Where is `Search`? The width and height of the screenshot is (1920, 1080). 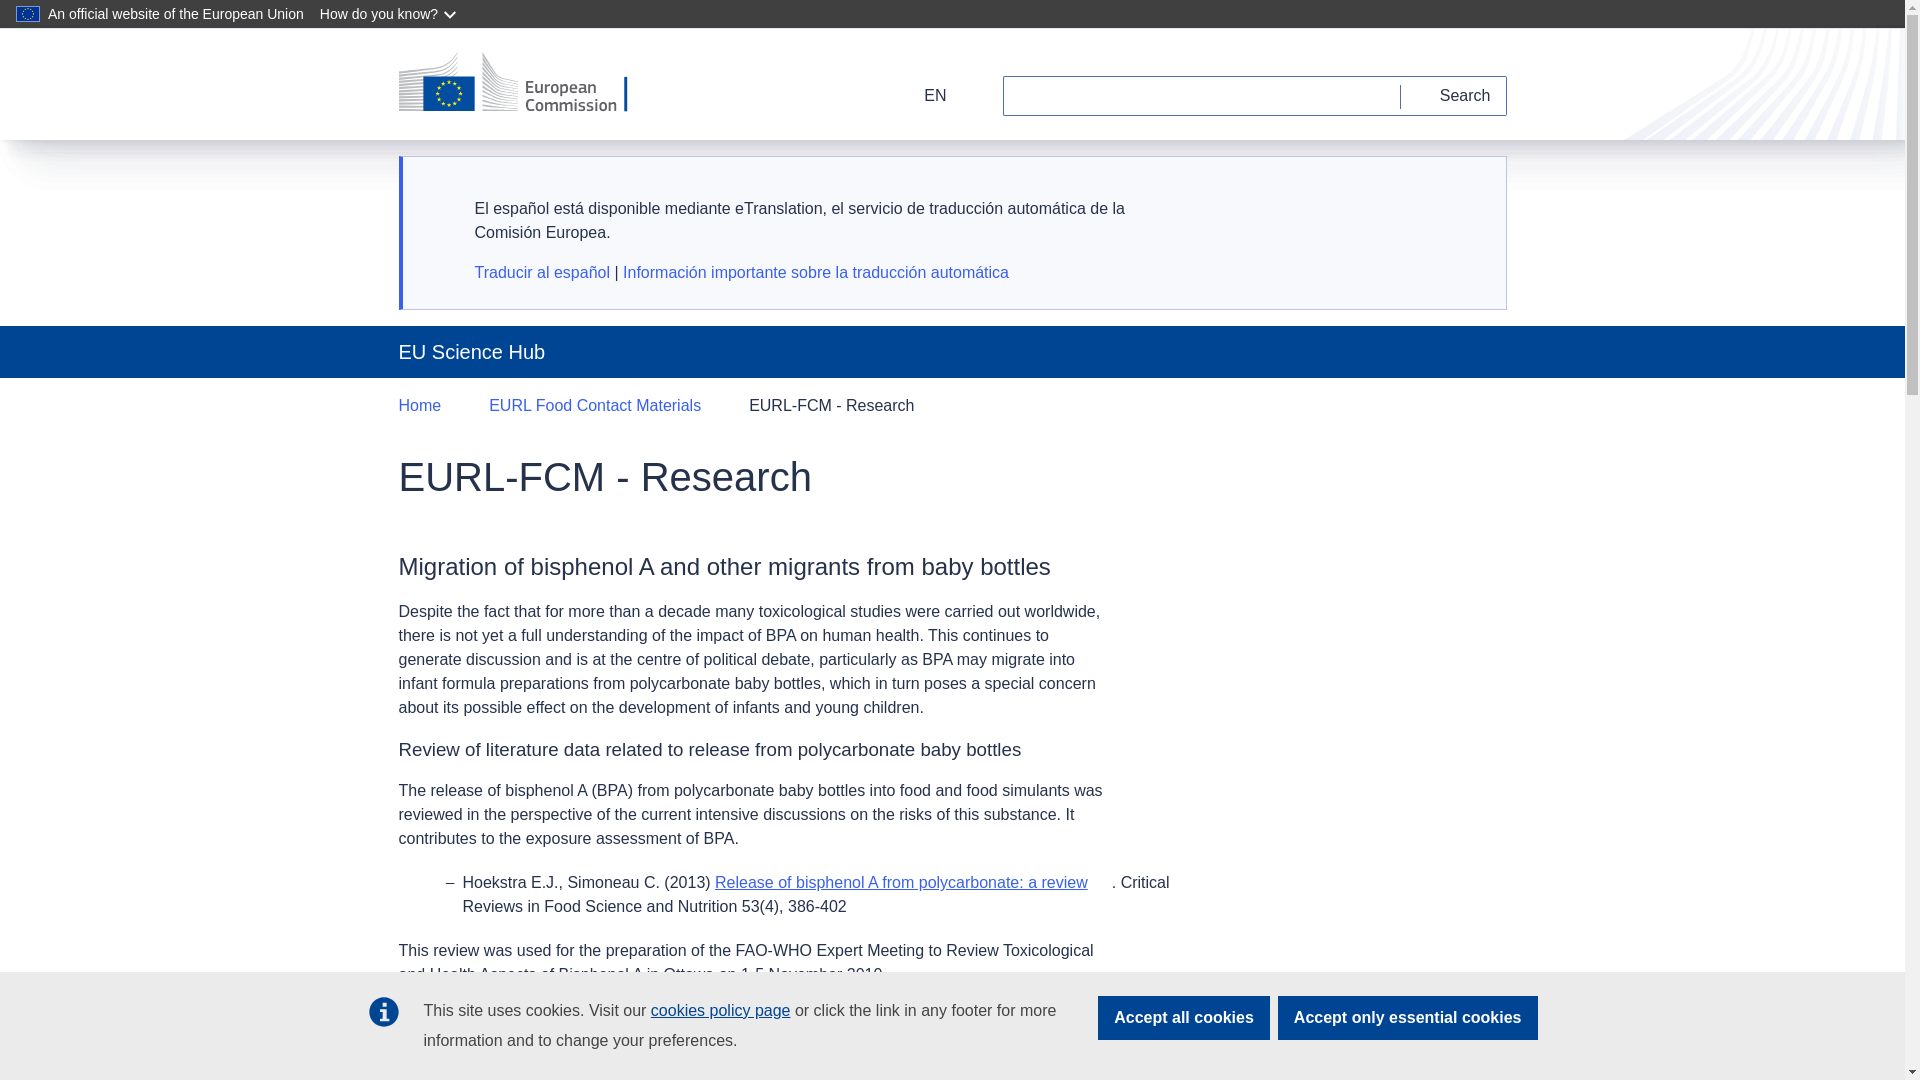
Search is located at coordinates (1454, 95).